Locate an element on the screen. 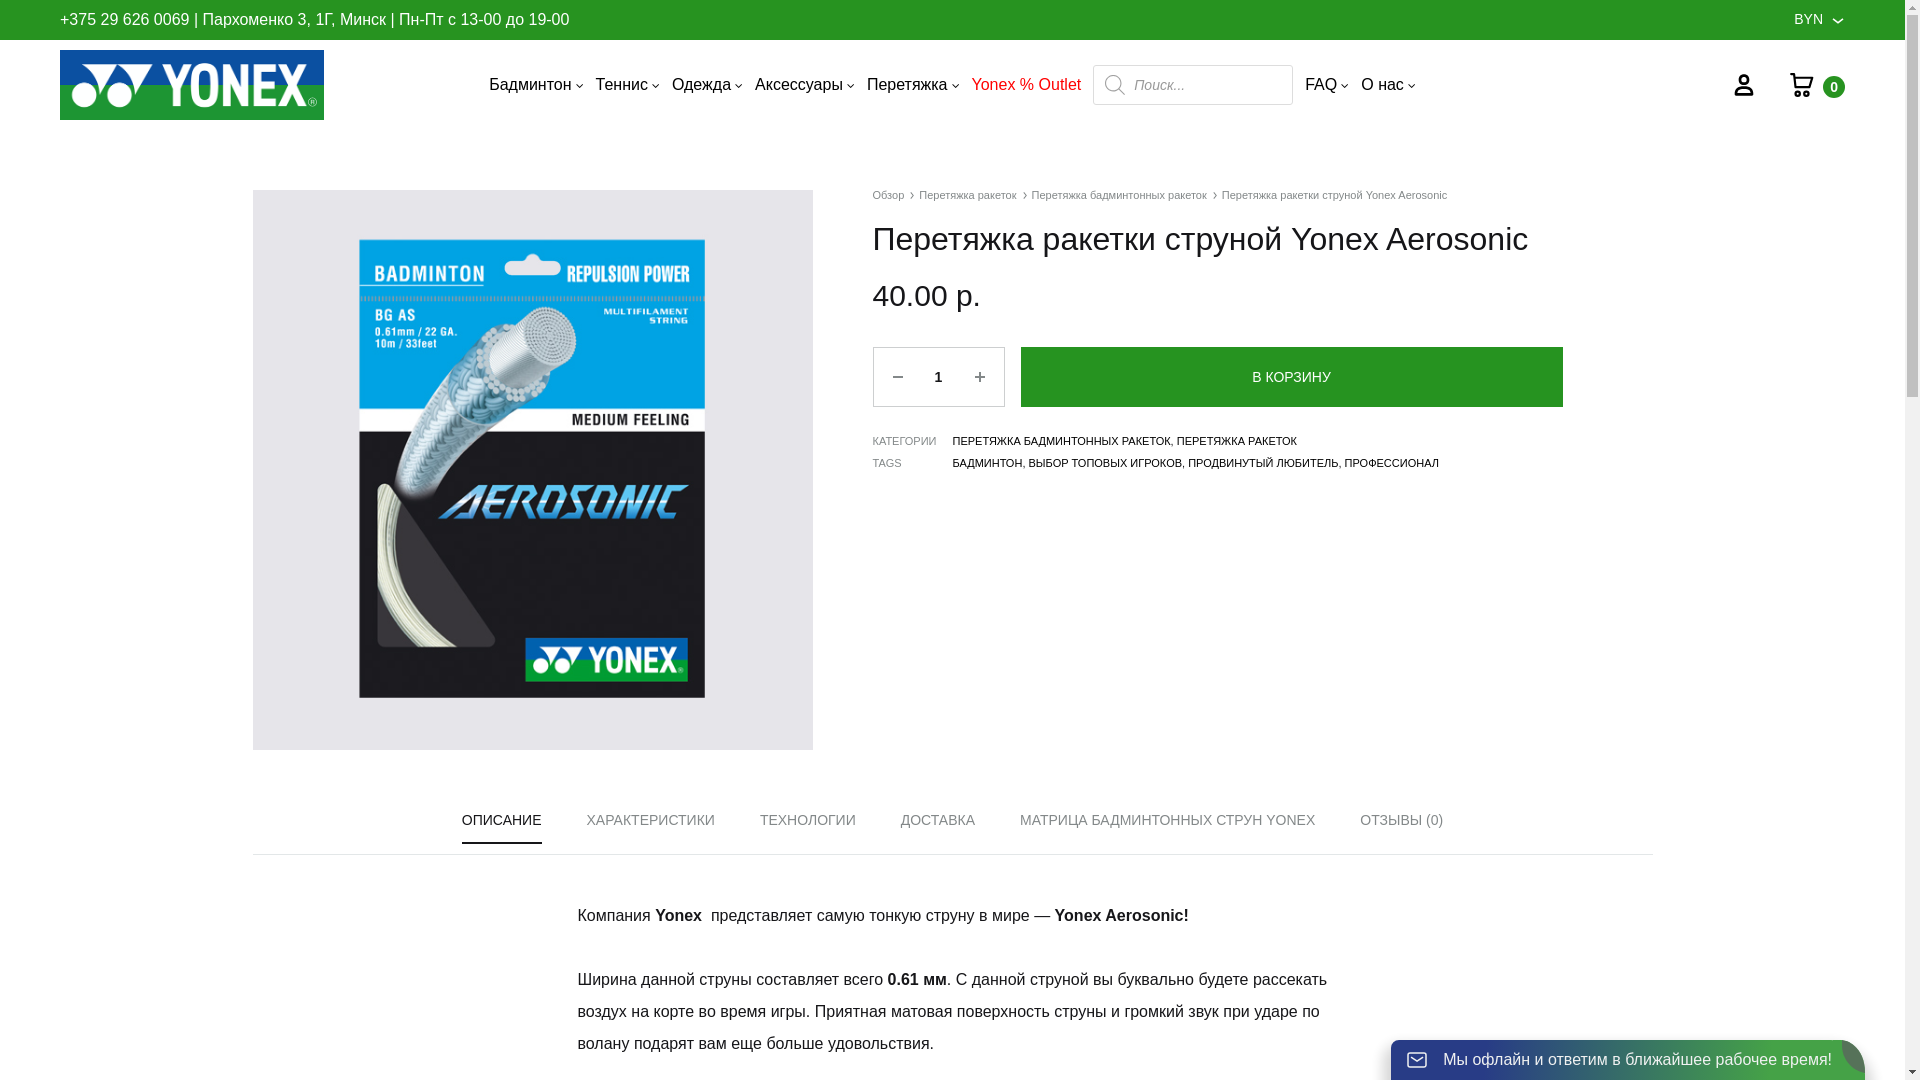 The width and height of the screenshot is (1920, 1080). Yonex % Outlet is located at coordinates (1027, 86).